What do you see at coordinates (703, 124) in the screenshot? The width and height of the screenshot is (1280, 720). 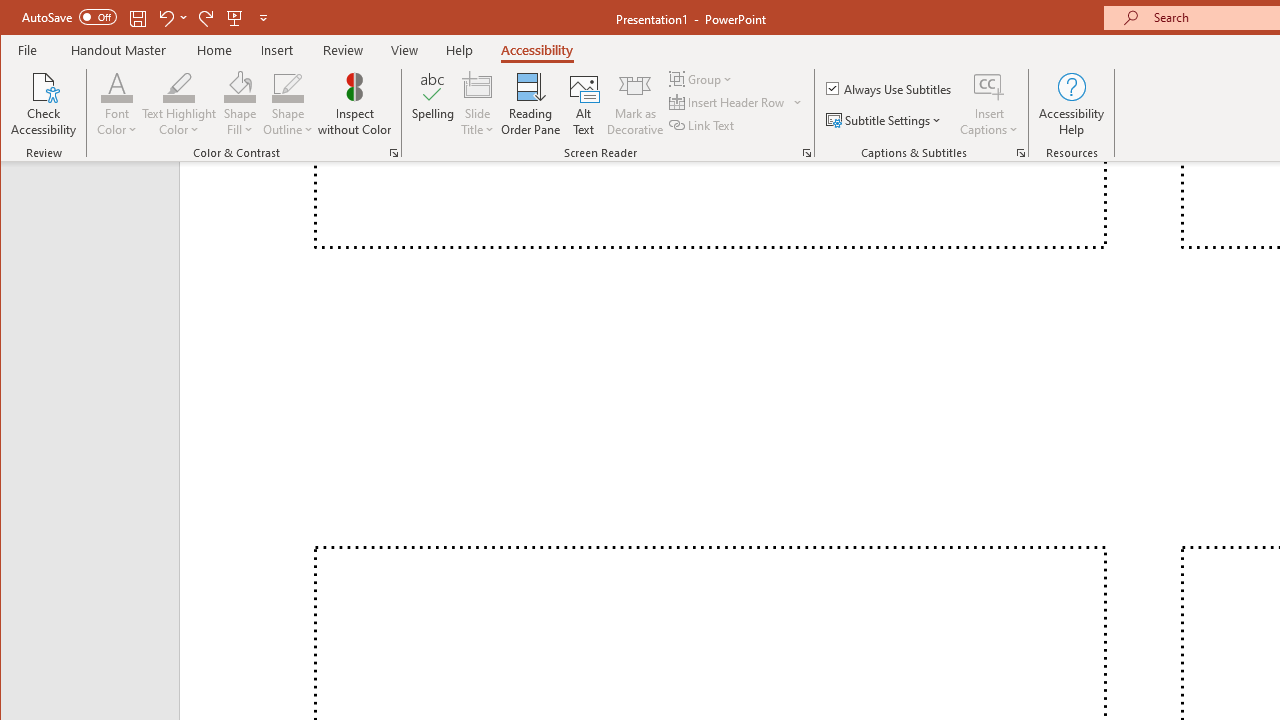 I see `Link Text` at bounding box center [703, 124].